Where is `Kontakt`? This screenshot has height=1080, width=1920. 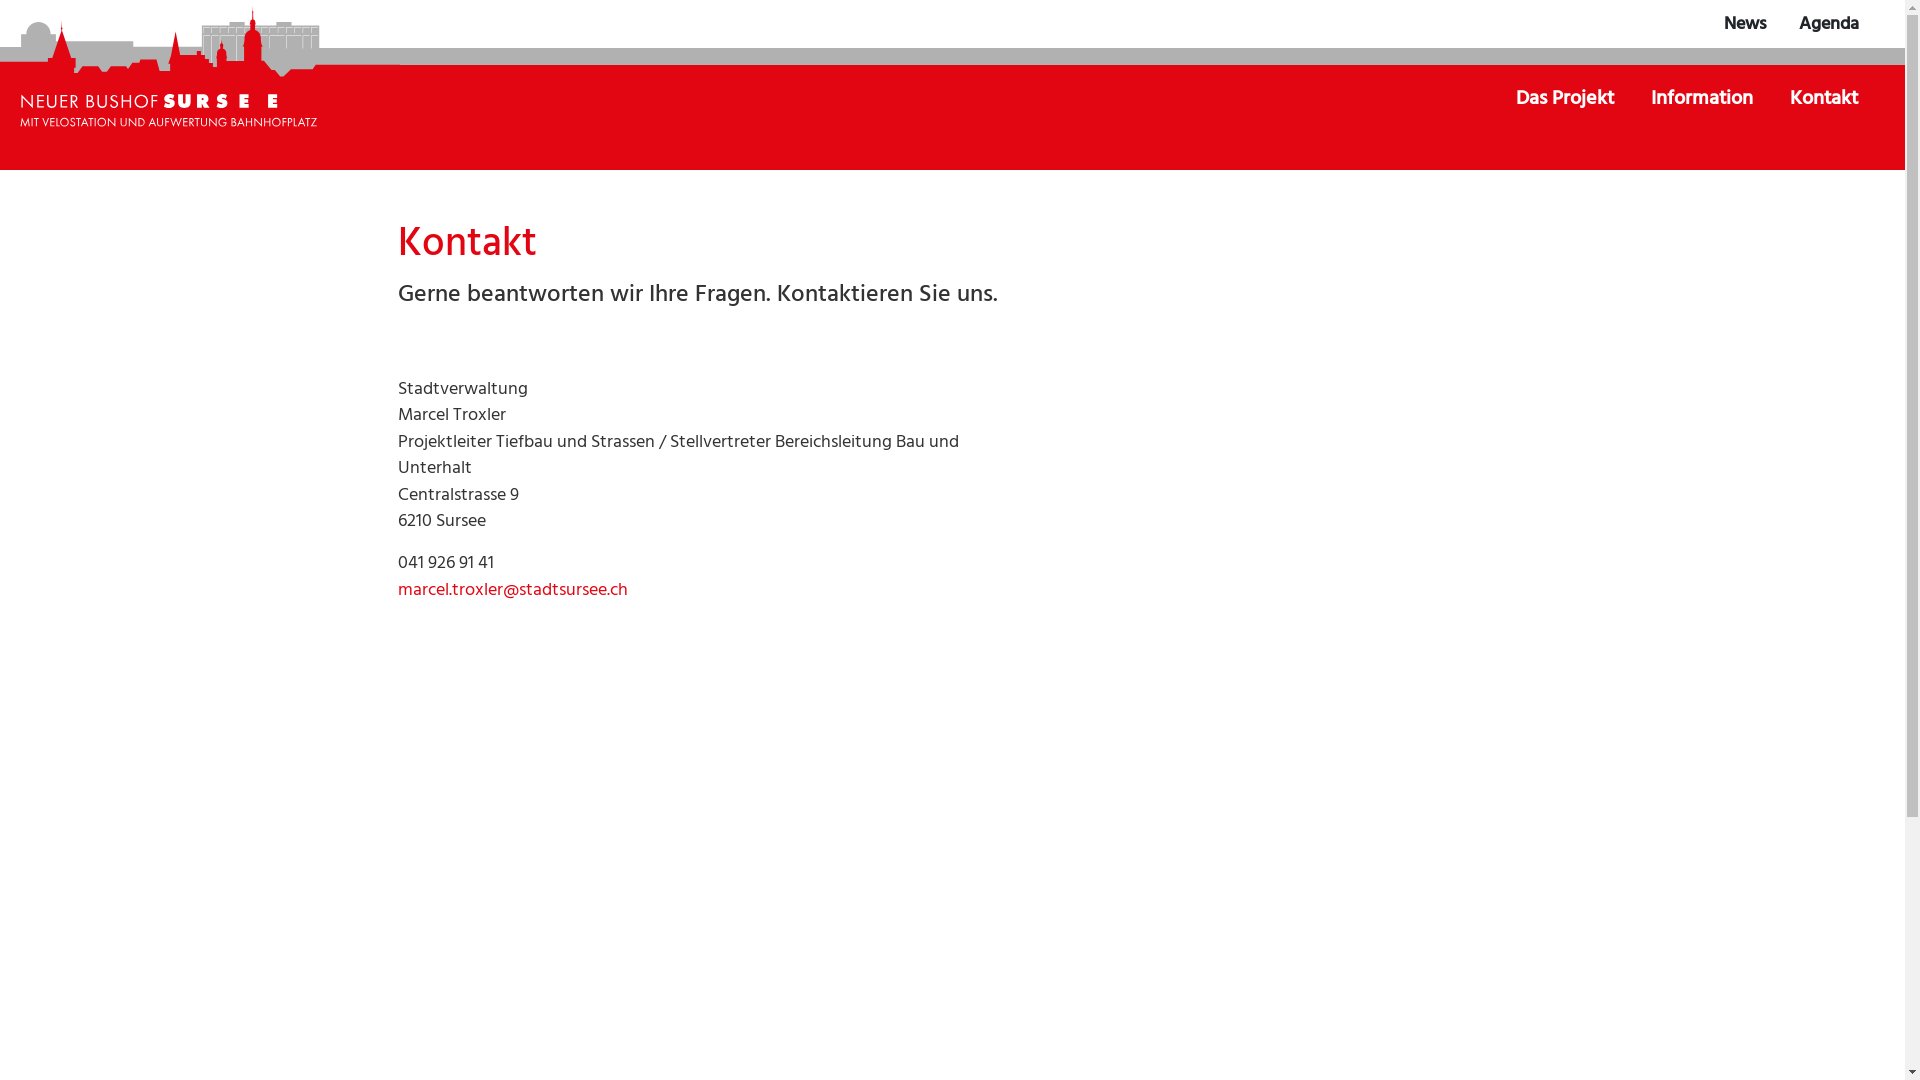 Kontakt is located at coordinates (1824, 99).